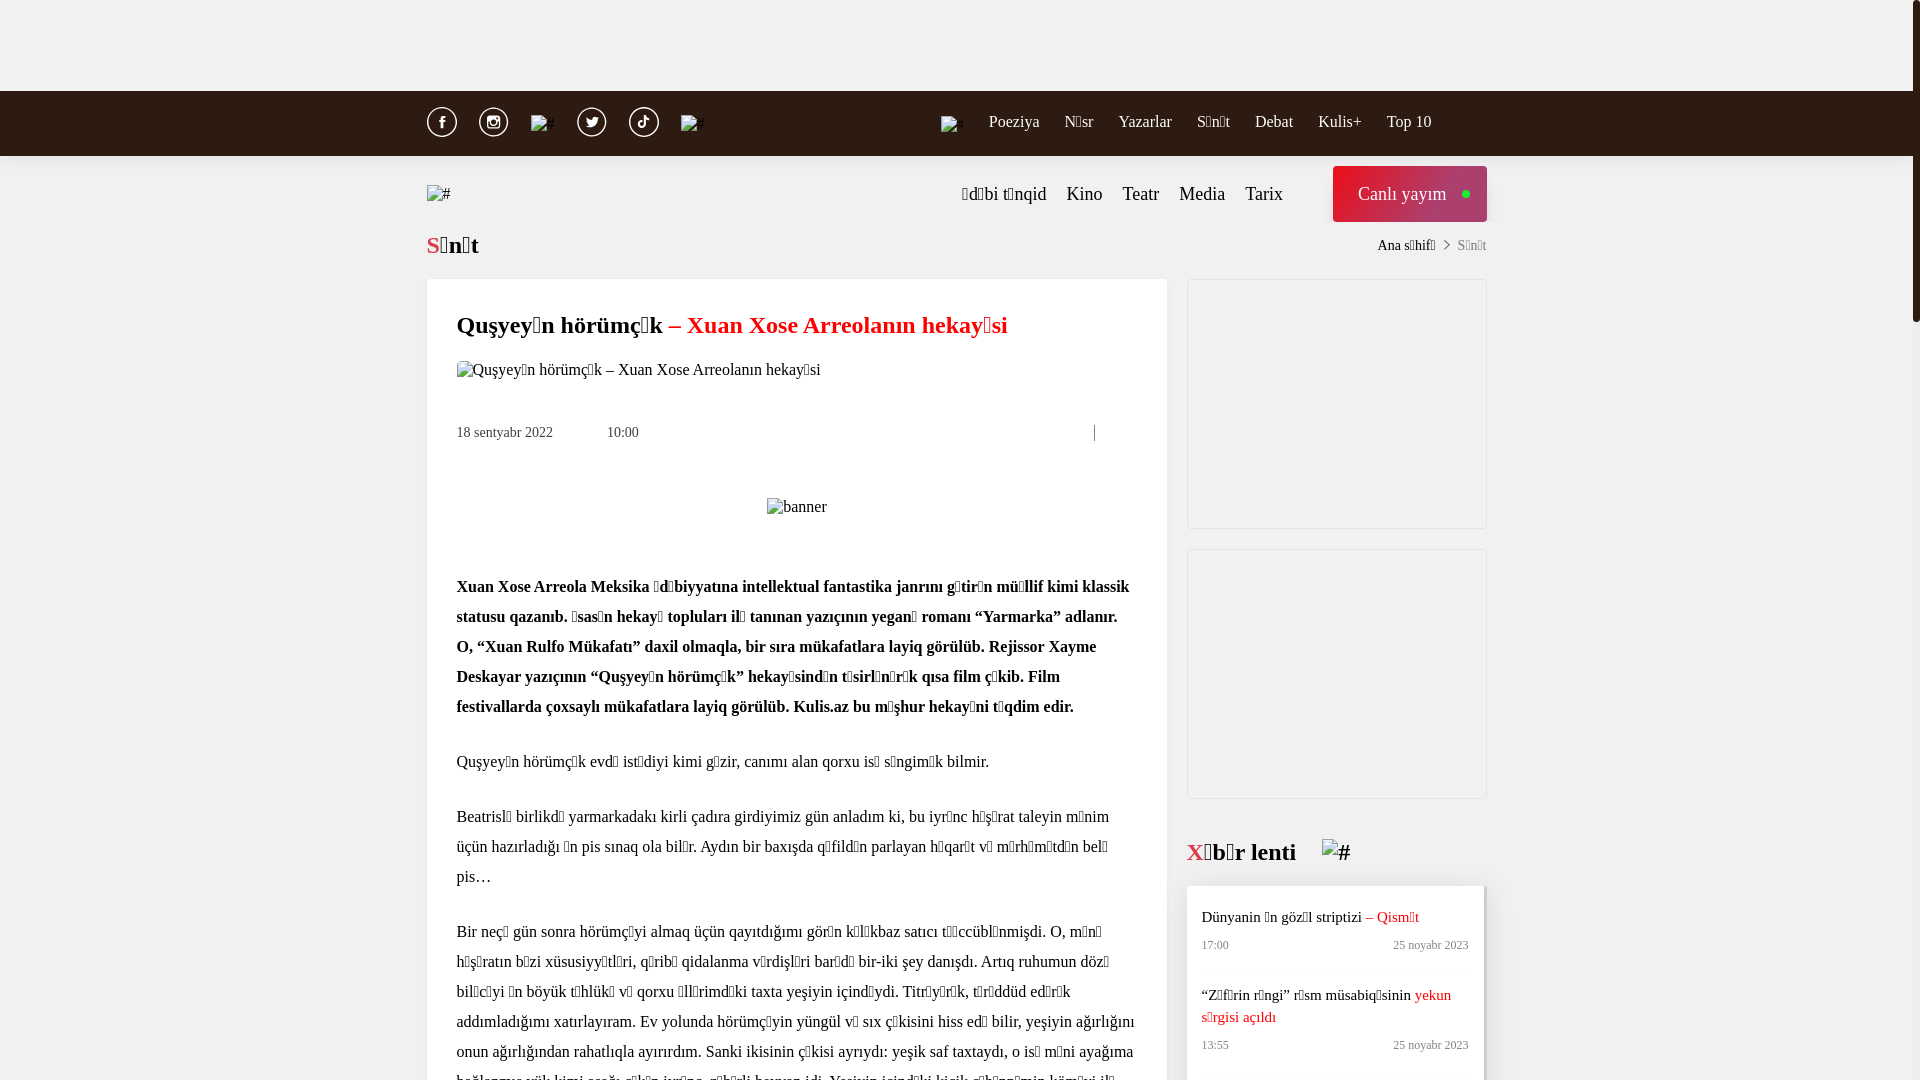  I want to click on Poeziya, so click(1014, 121).